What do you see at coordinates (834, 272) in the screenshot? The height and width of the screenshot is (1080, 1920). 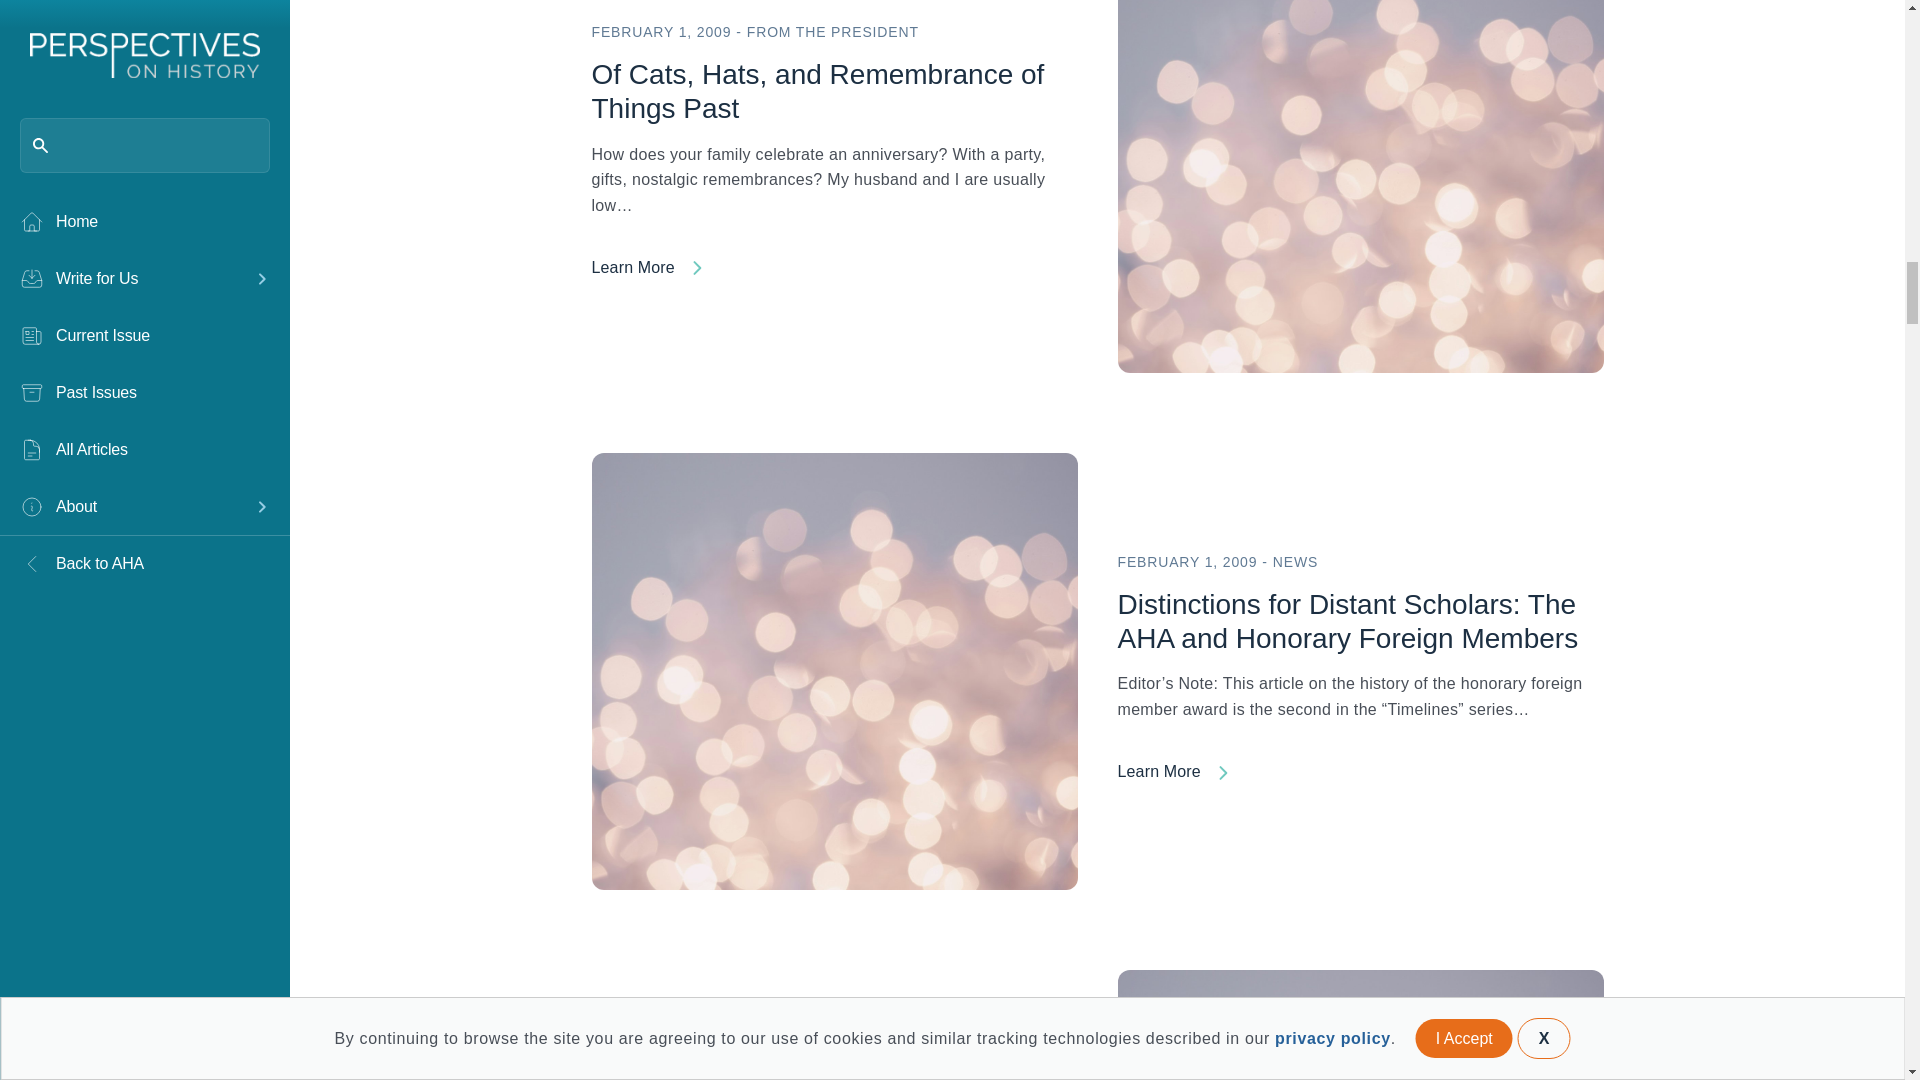 I see `Of Cats, Hats, and Remembrance of Things Past` at bounding box center [834, 272].